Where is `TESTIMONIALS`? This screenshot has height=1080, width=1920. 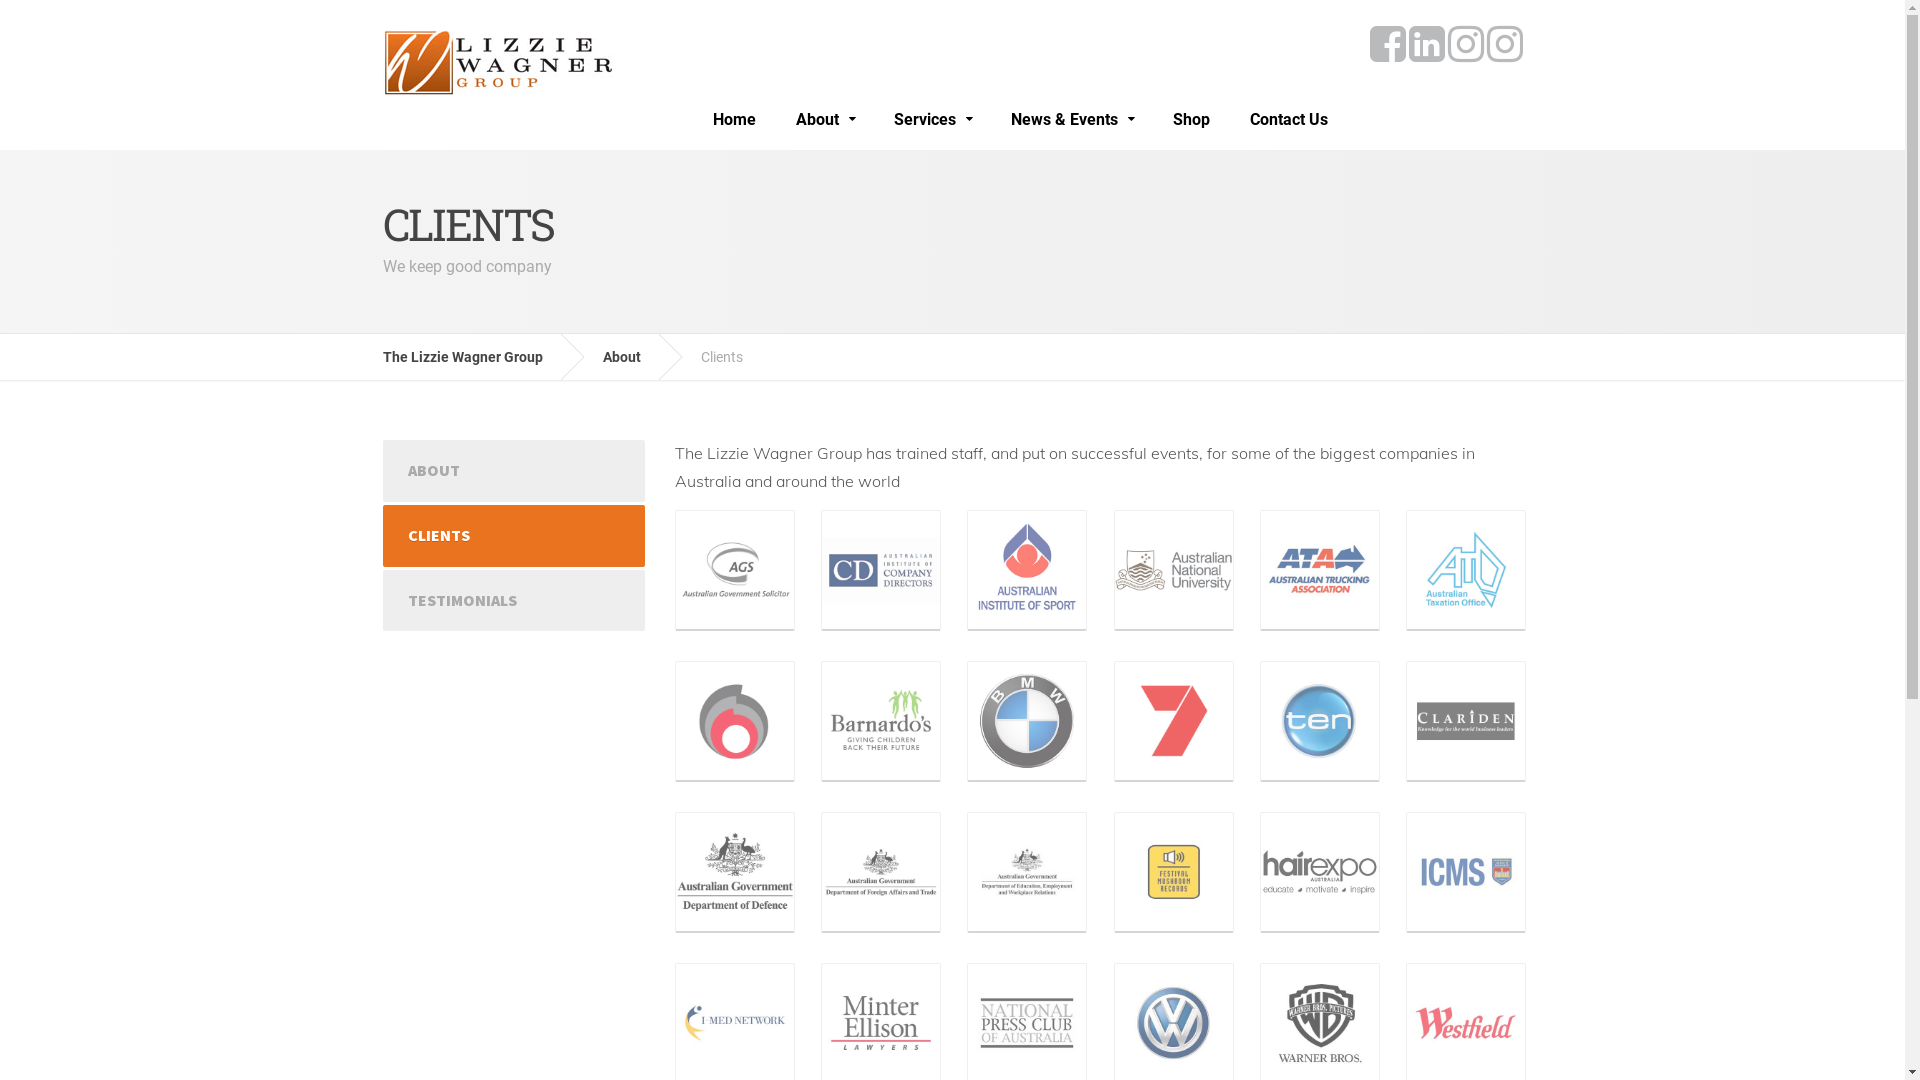
TESTIMONIALS is located at coordinates (514, 601).